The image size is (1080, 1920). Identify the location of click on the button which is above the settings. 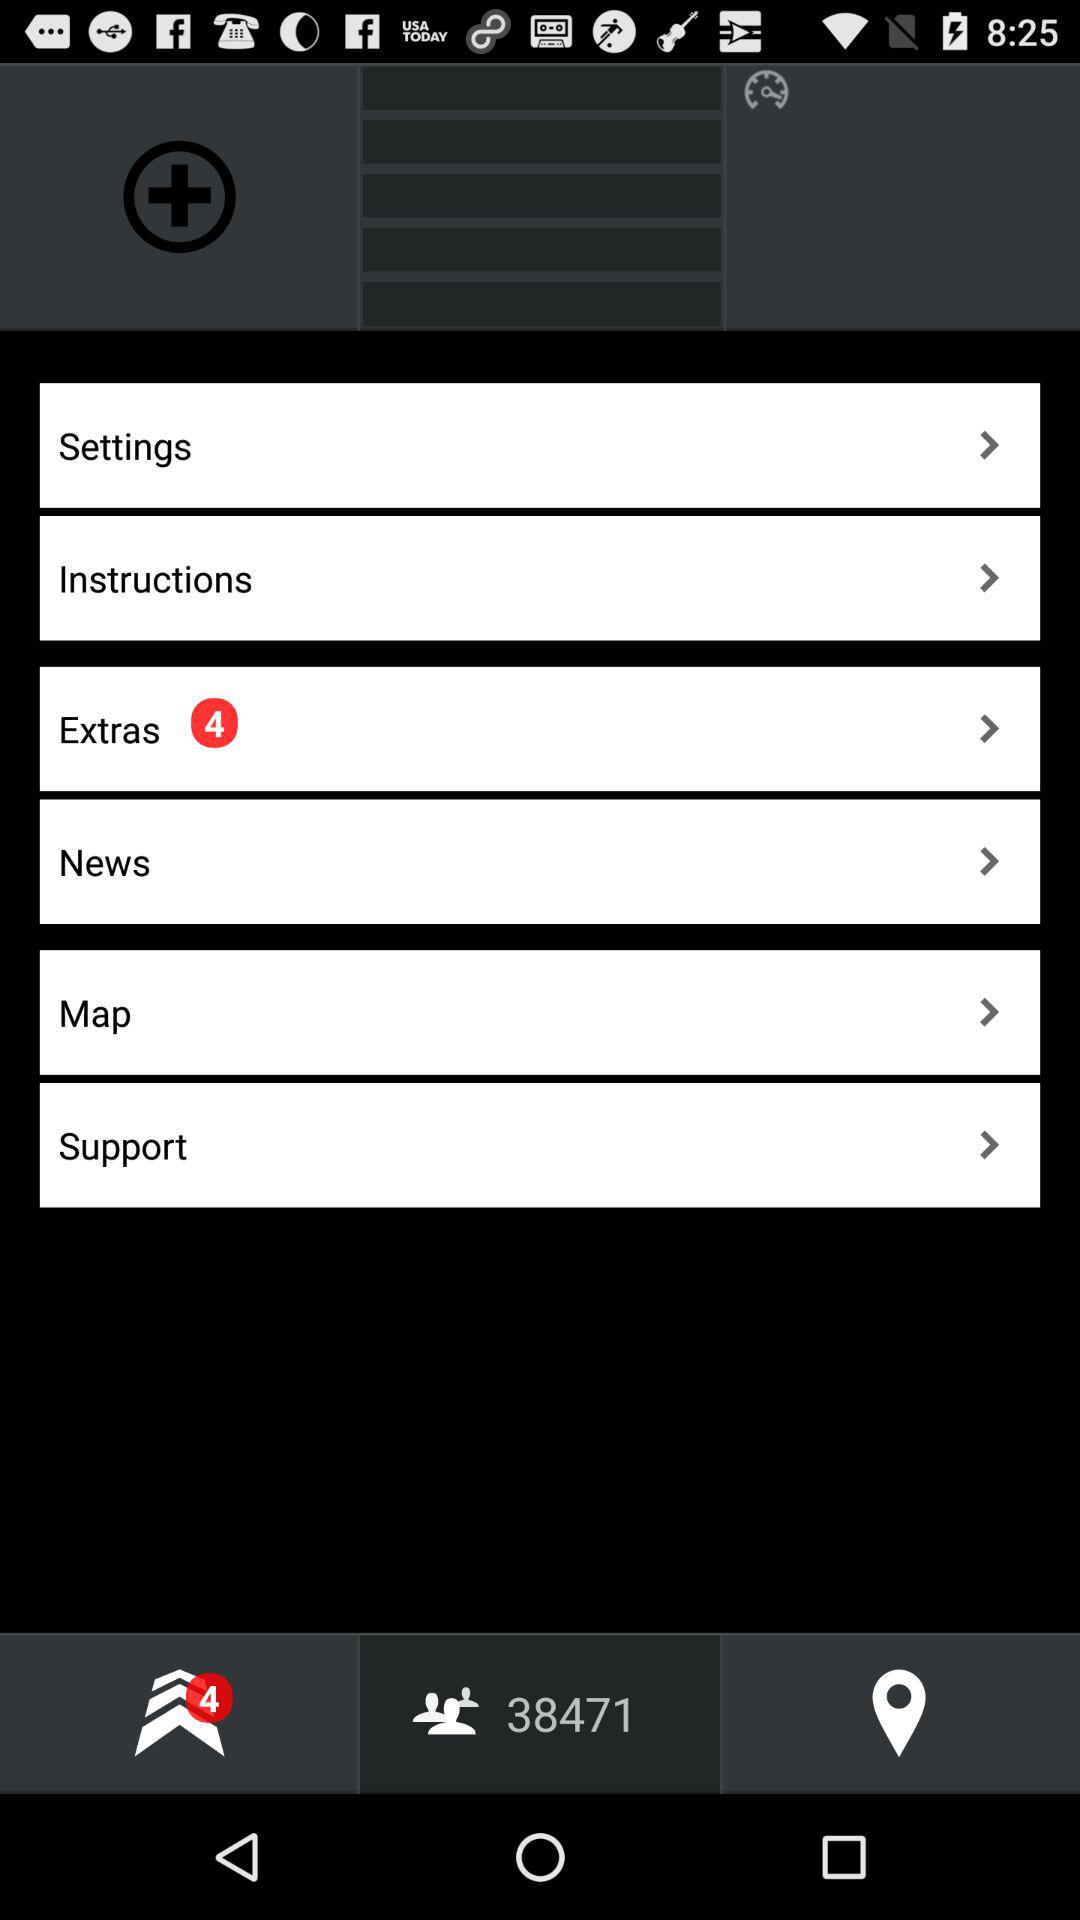
(180, 196).